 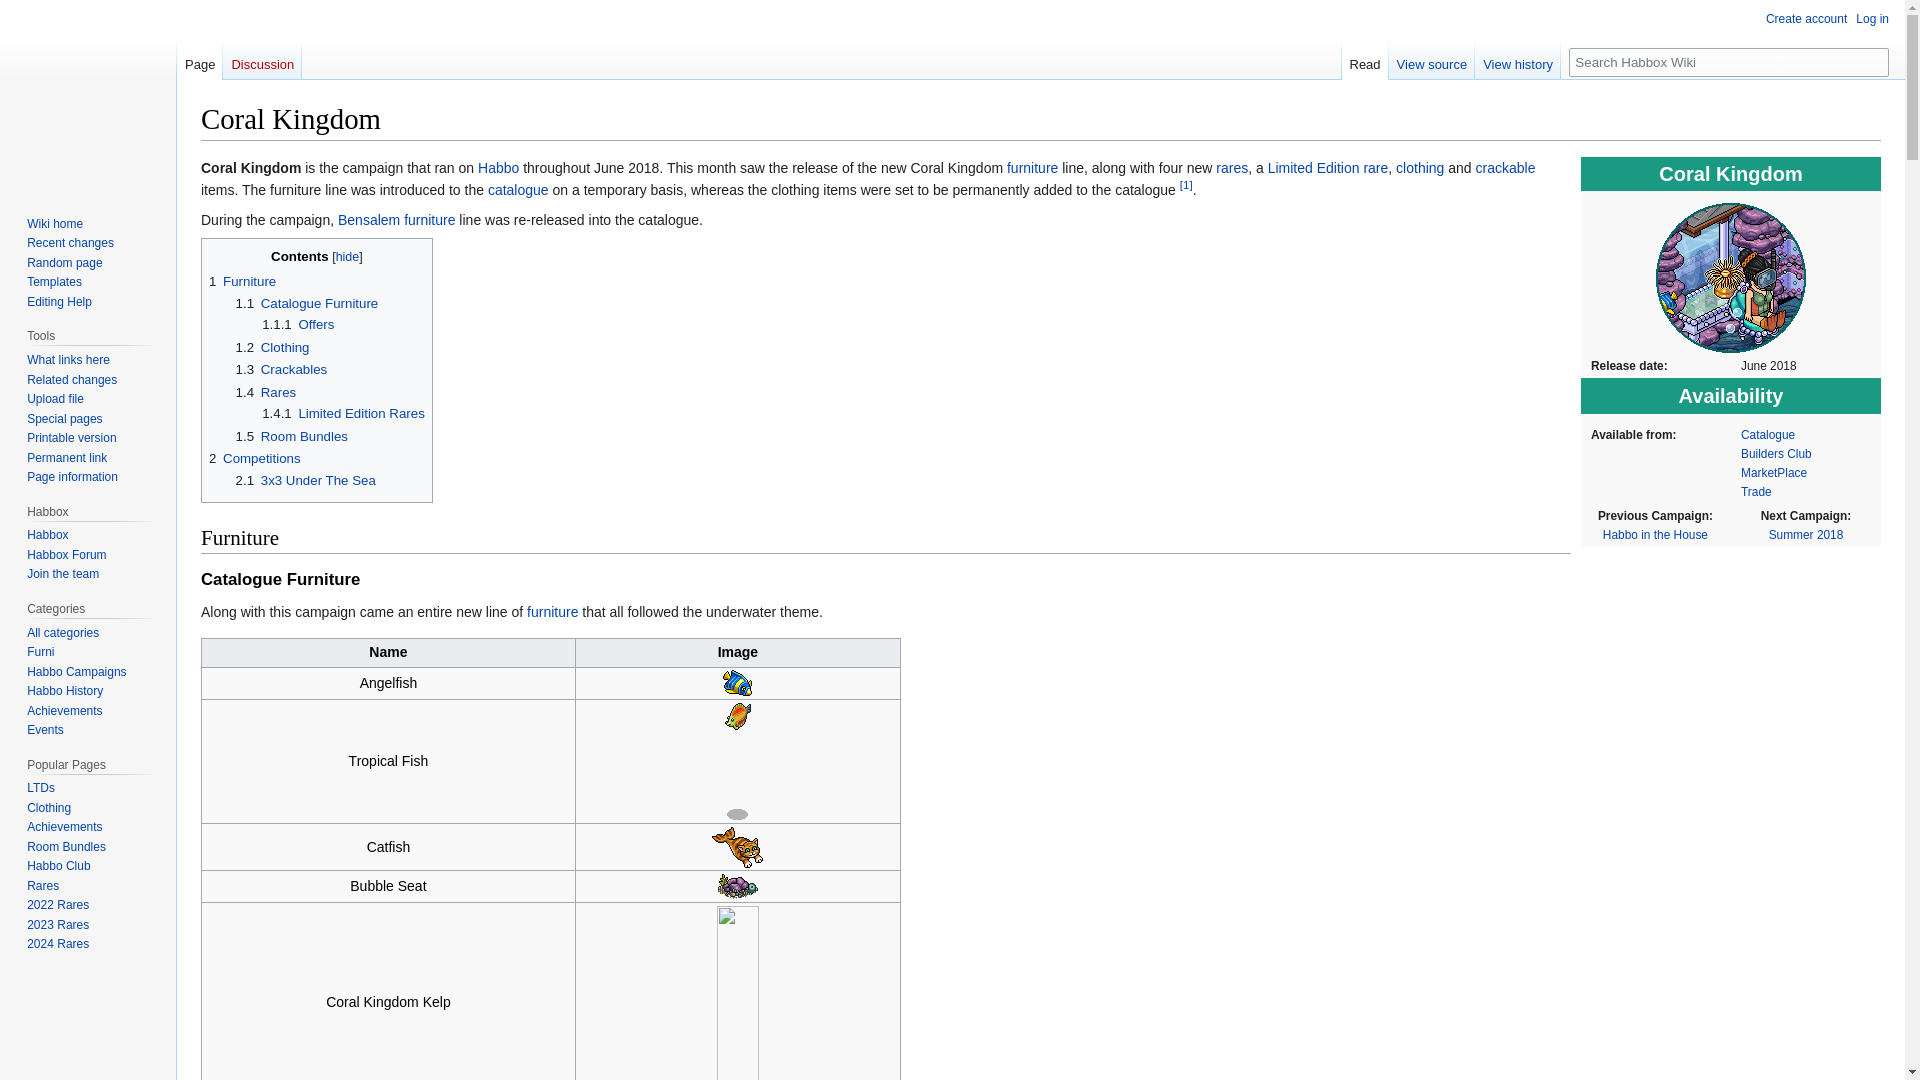 I want to click on furniture, so click(x=429, y=219).